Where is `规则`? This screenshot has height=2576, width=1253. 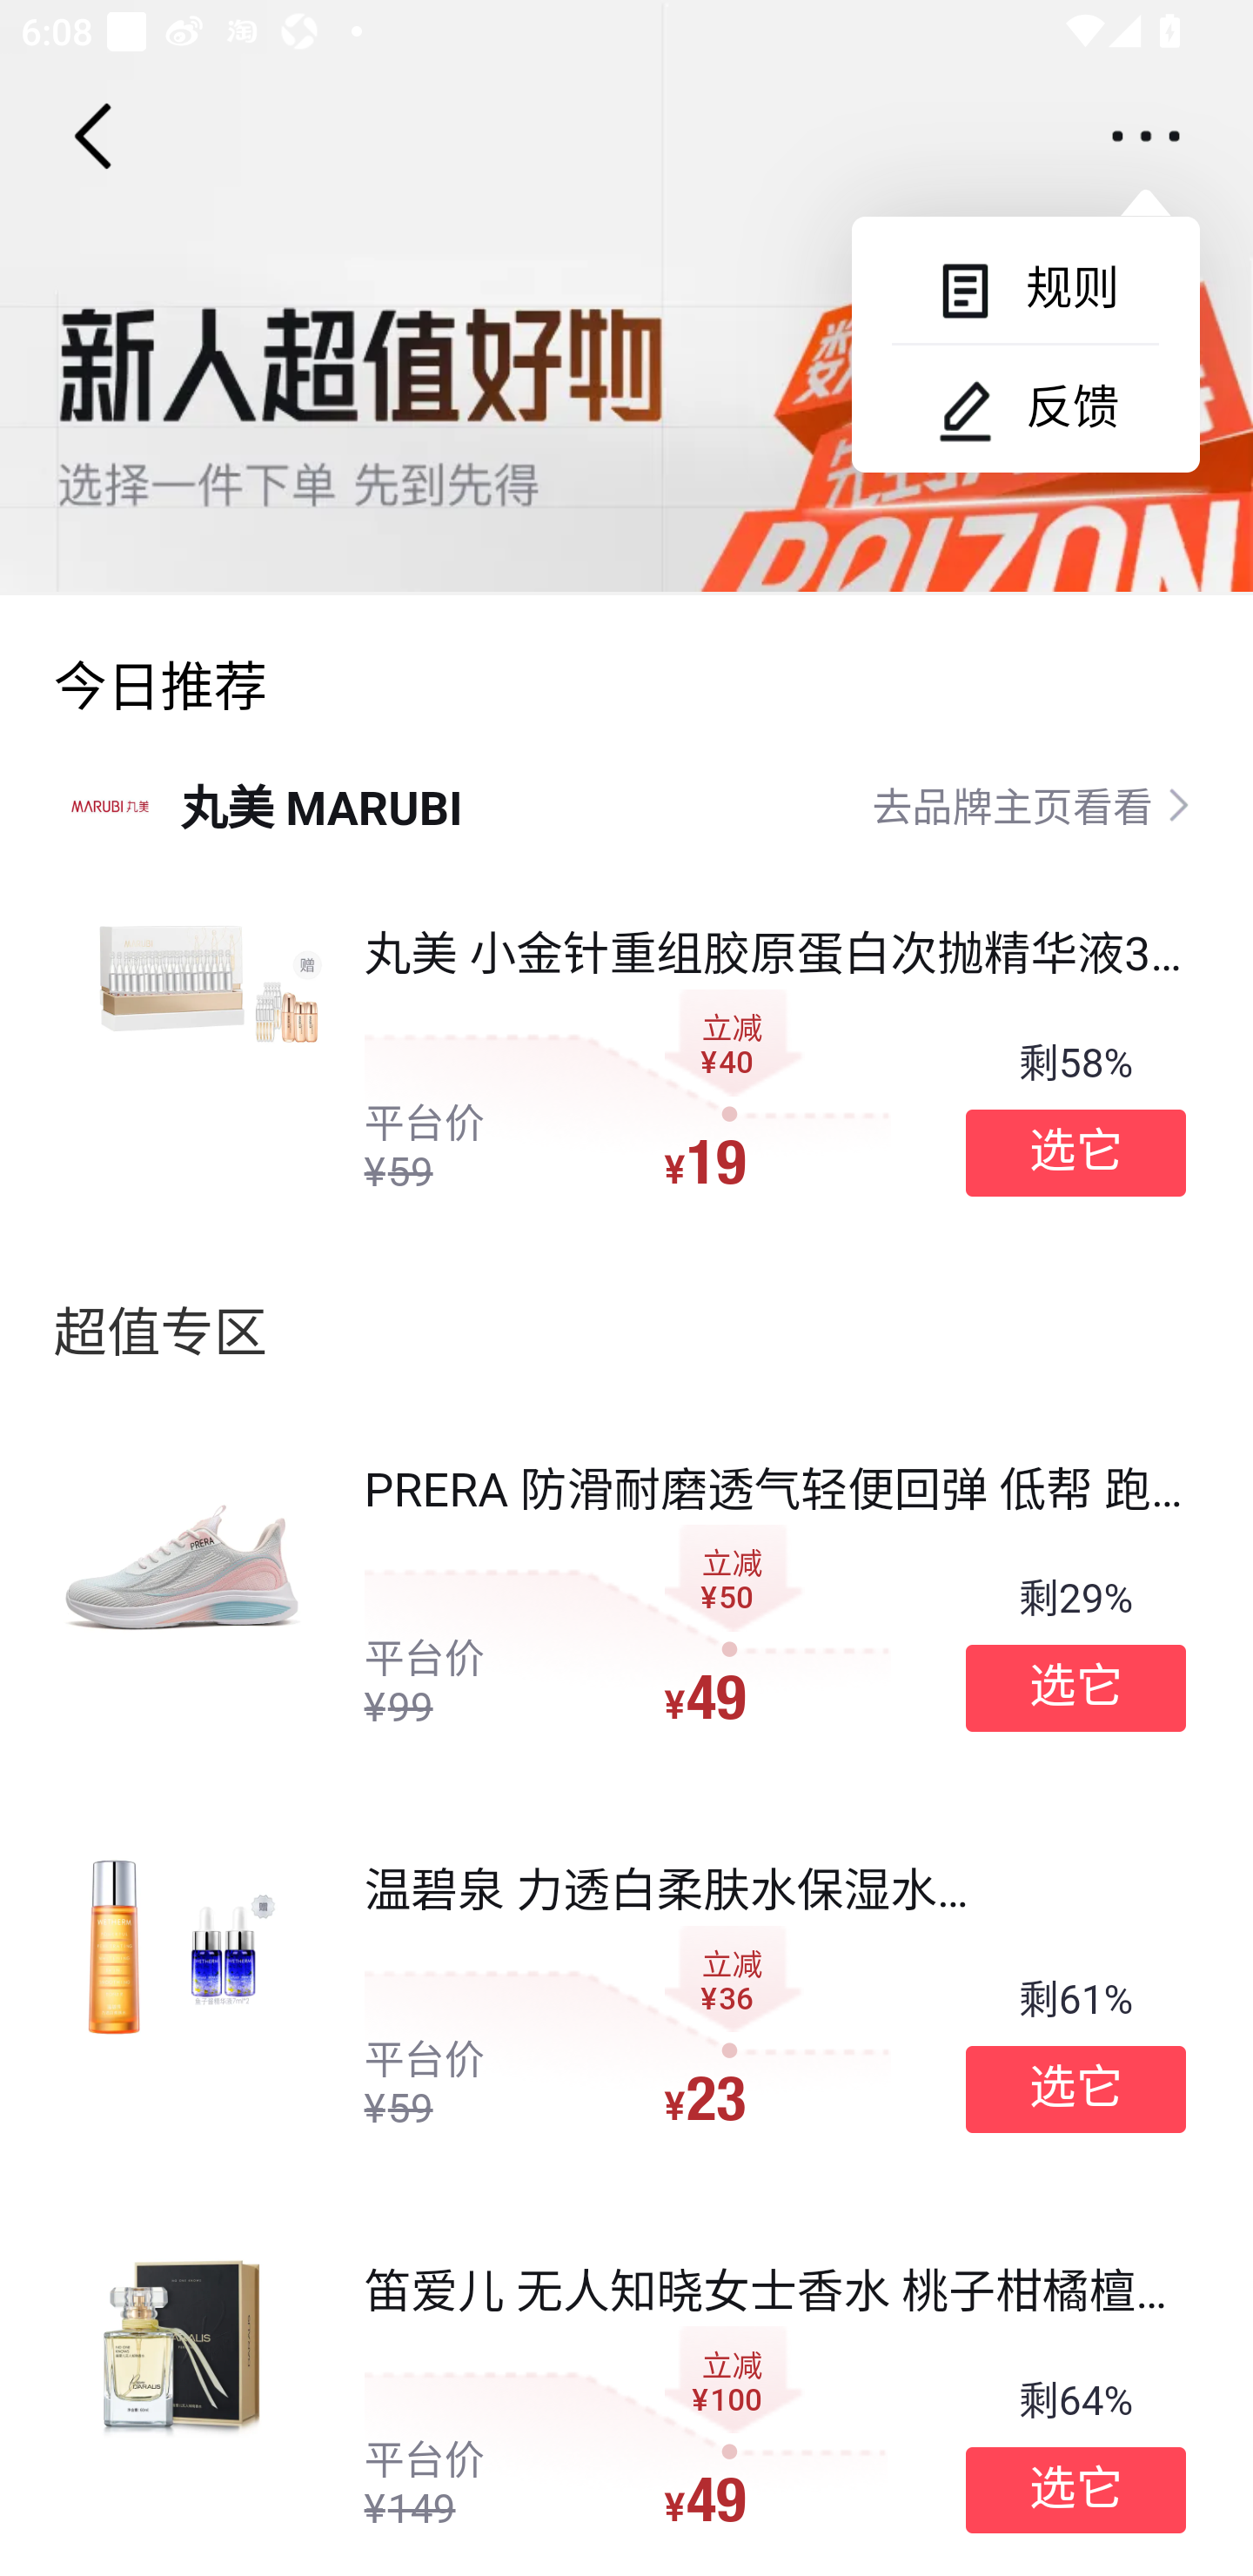
规则 is located at coordinates (1025, 289).